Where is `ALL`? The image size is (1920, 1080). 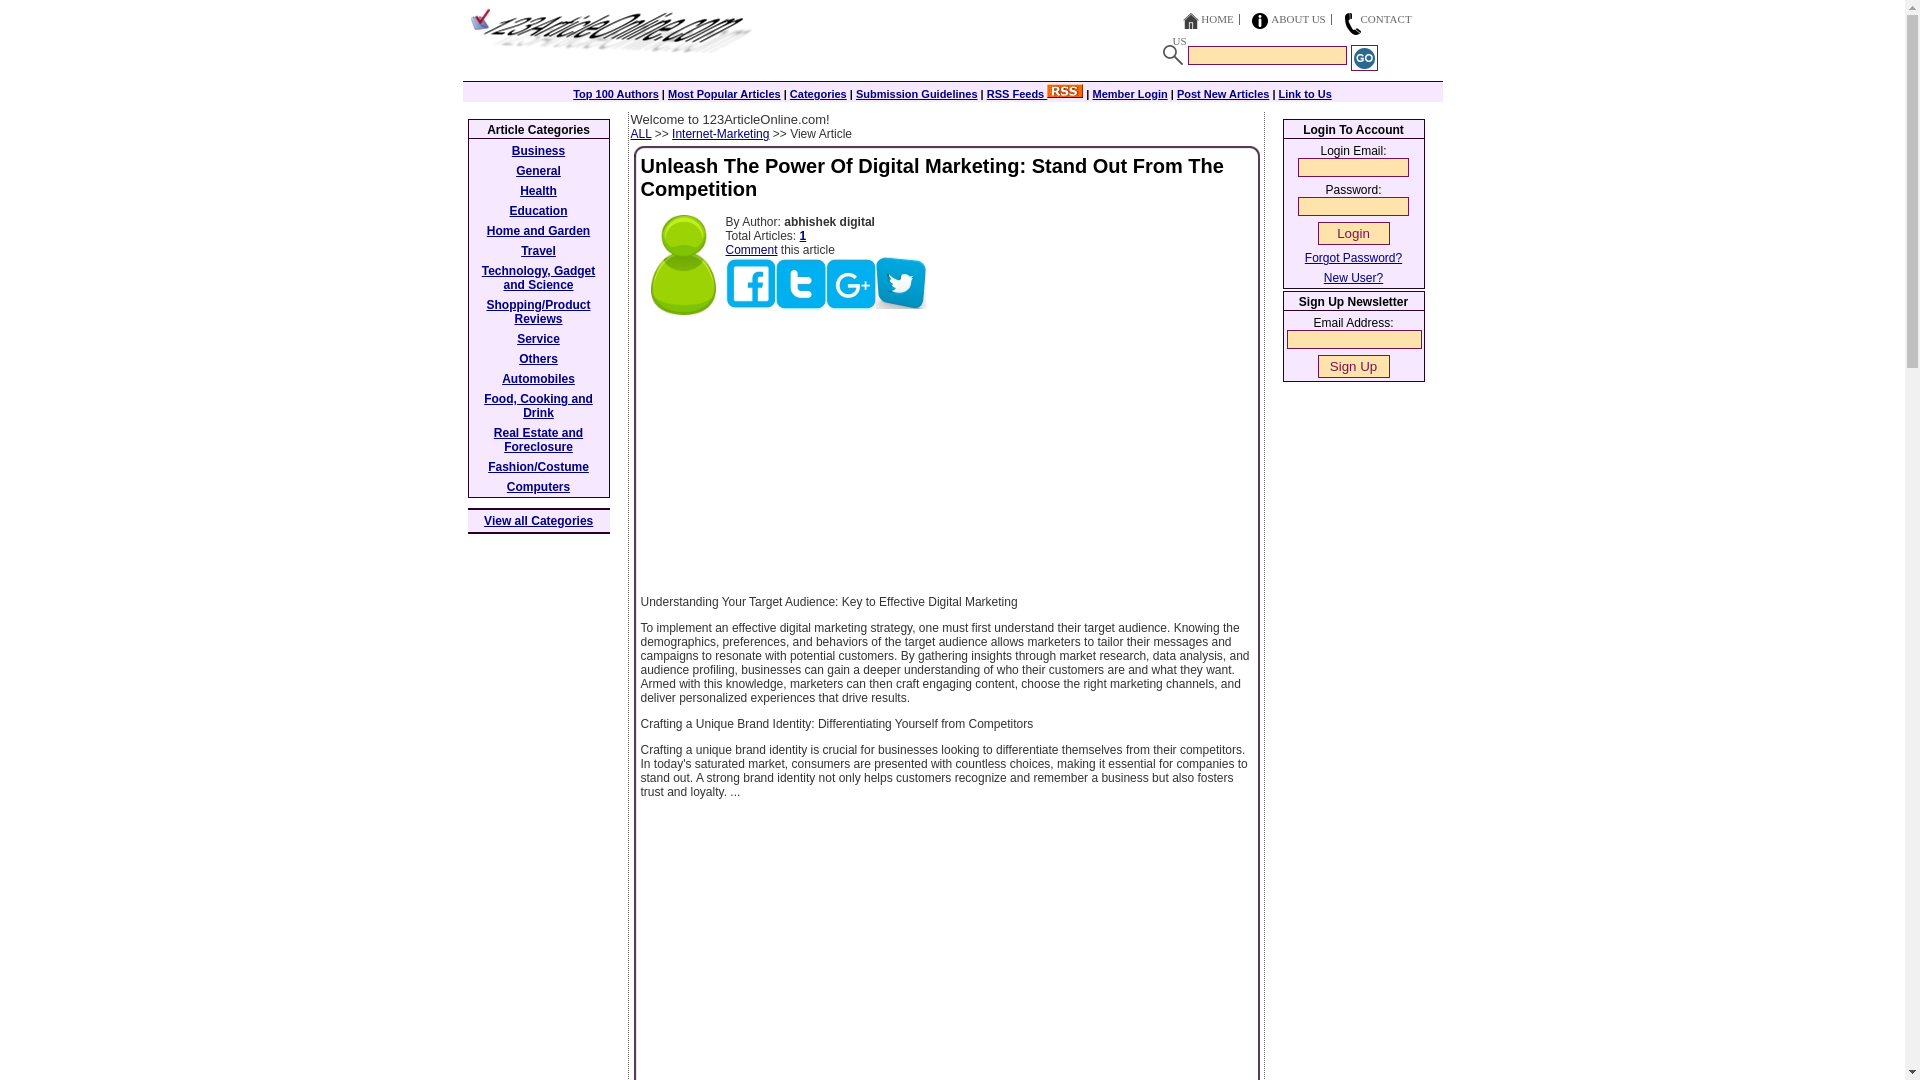
ALL is located at coordinates (640, 134).